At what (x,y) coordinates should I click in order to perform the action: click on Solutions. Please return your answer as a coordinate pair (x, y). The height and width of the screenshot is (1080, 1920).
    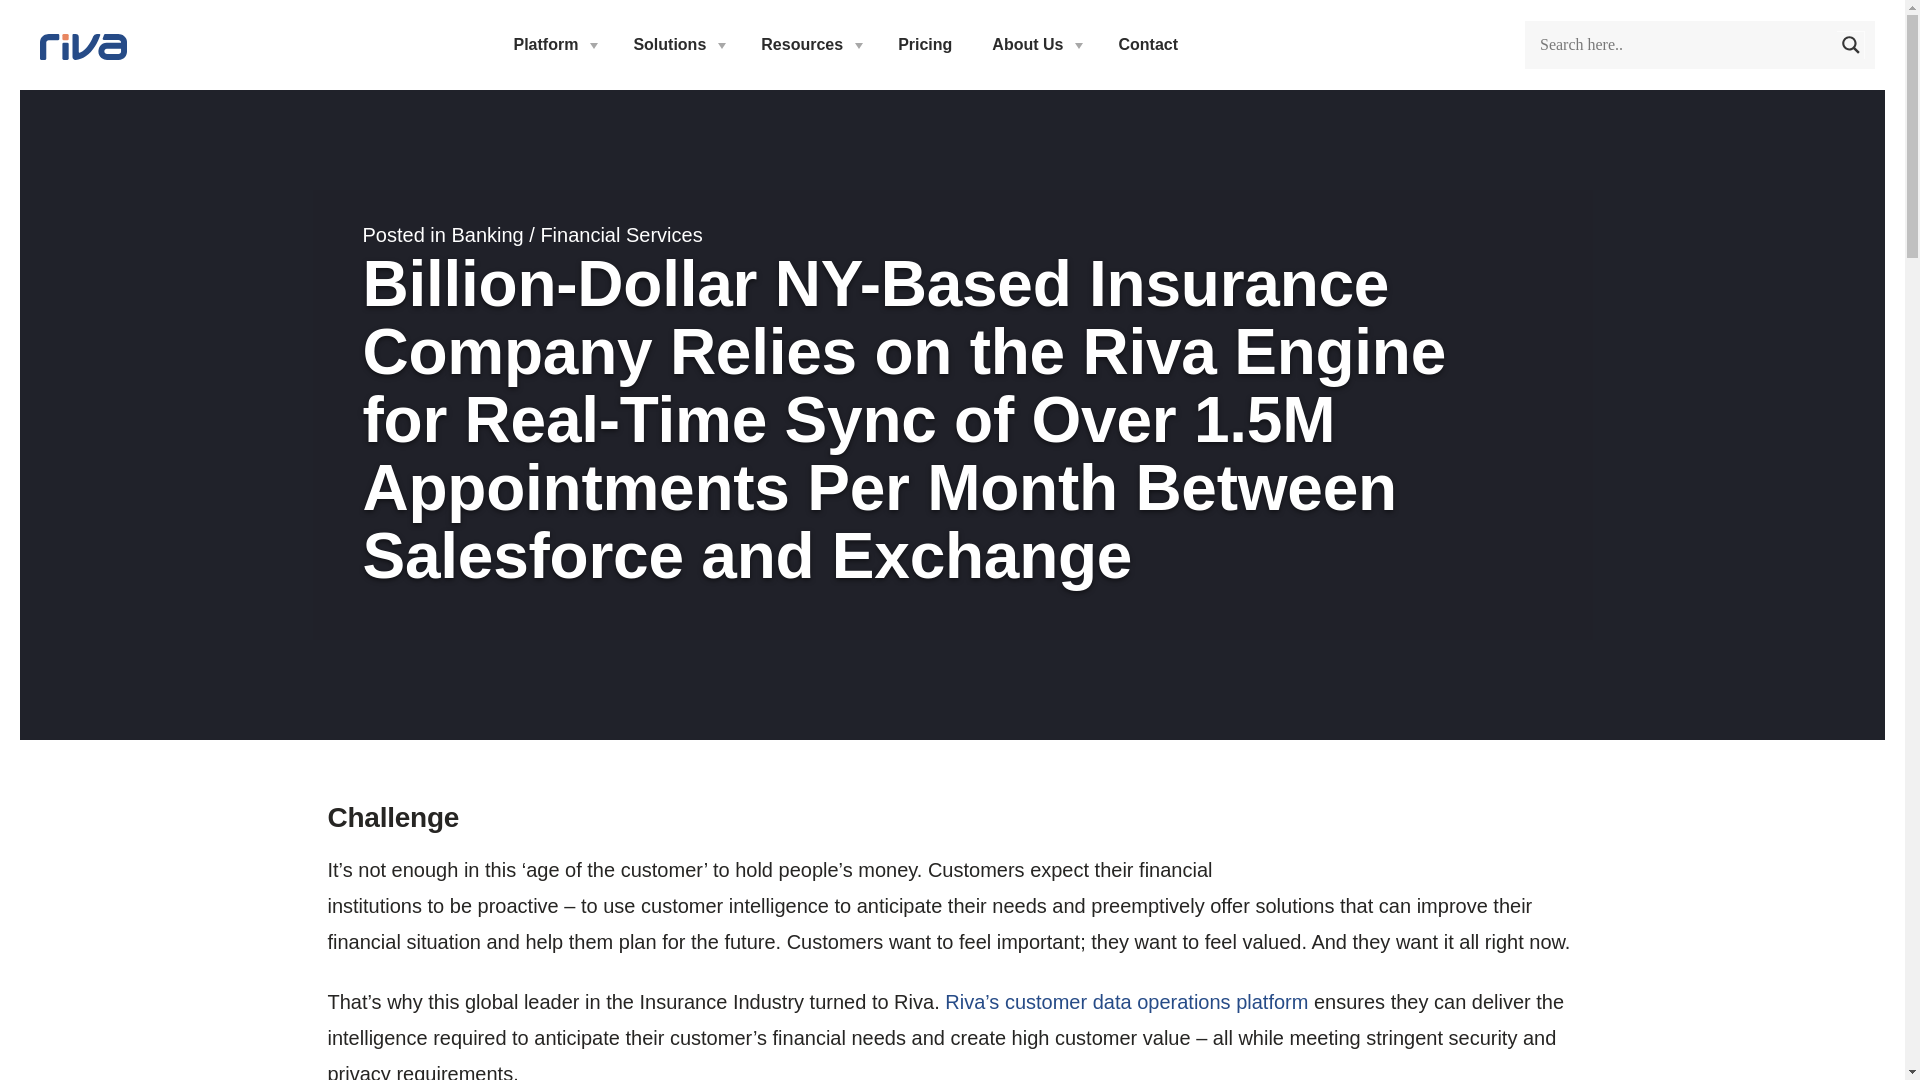
    Looking at the image, I should click on (676, 45).